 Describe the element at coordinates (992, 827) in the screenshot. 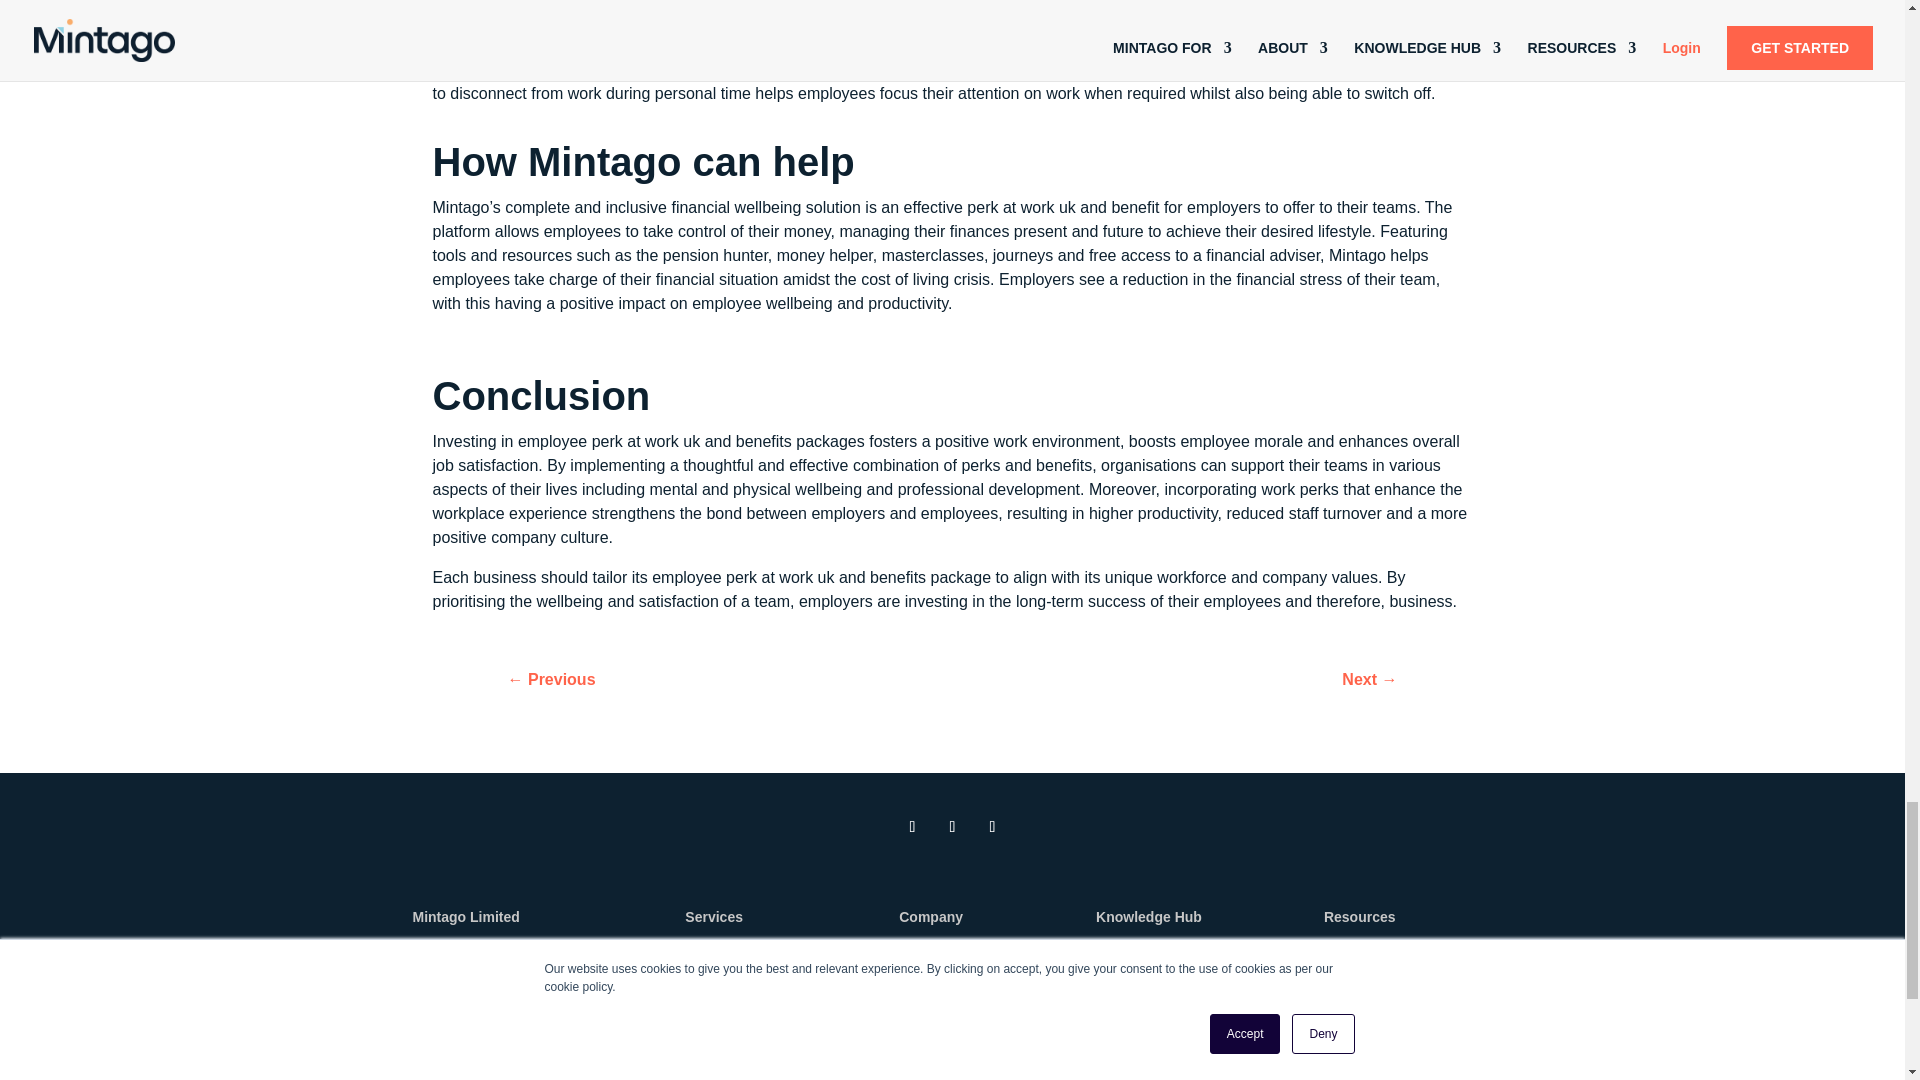

I see `Follow on Facebook` at that location.